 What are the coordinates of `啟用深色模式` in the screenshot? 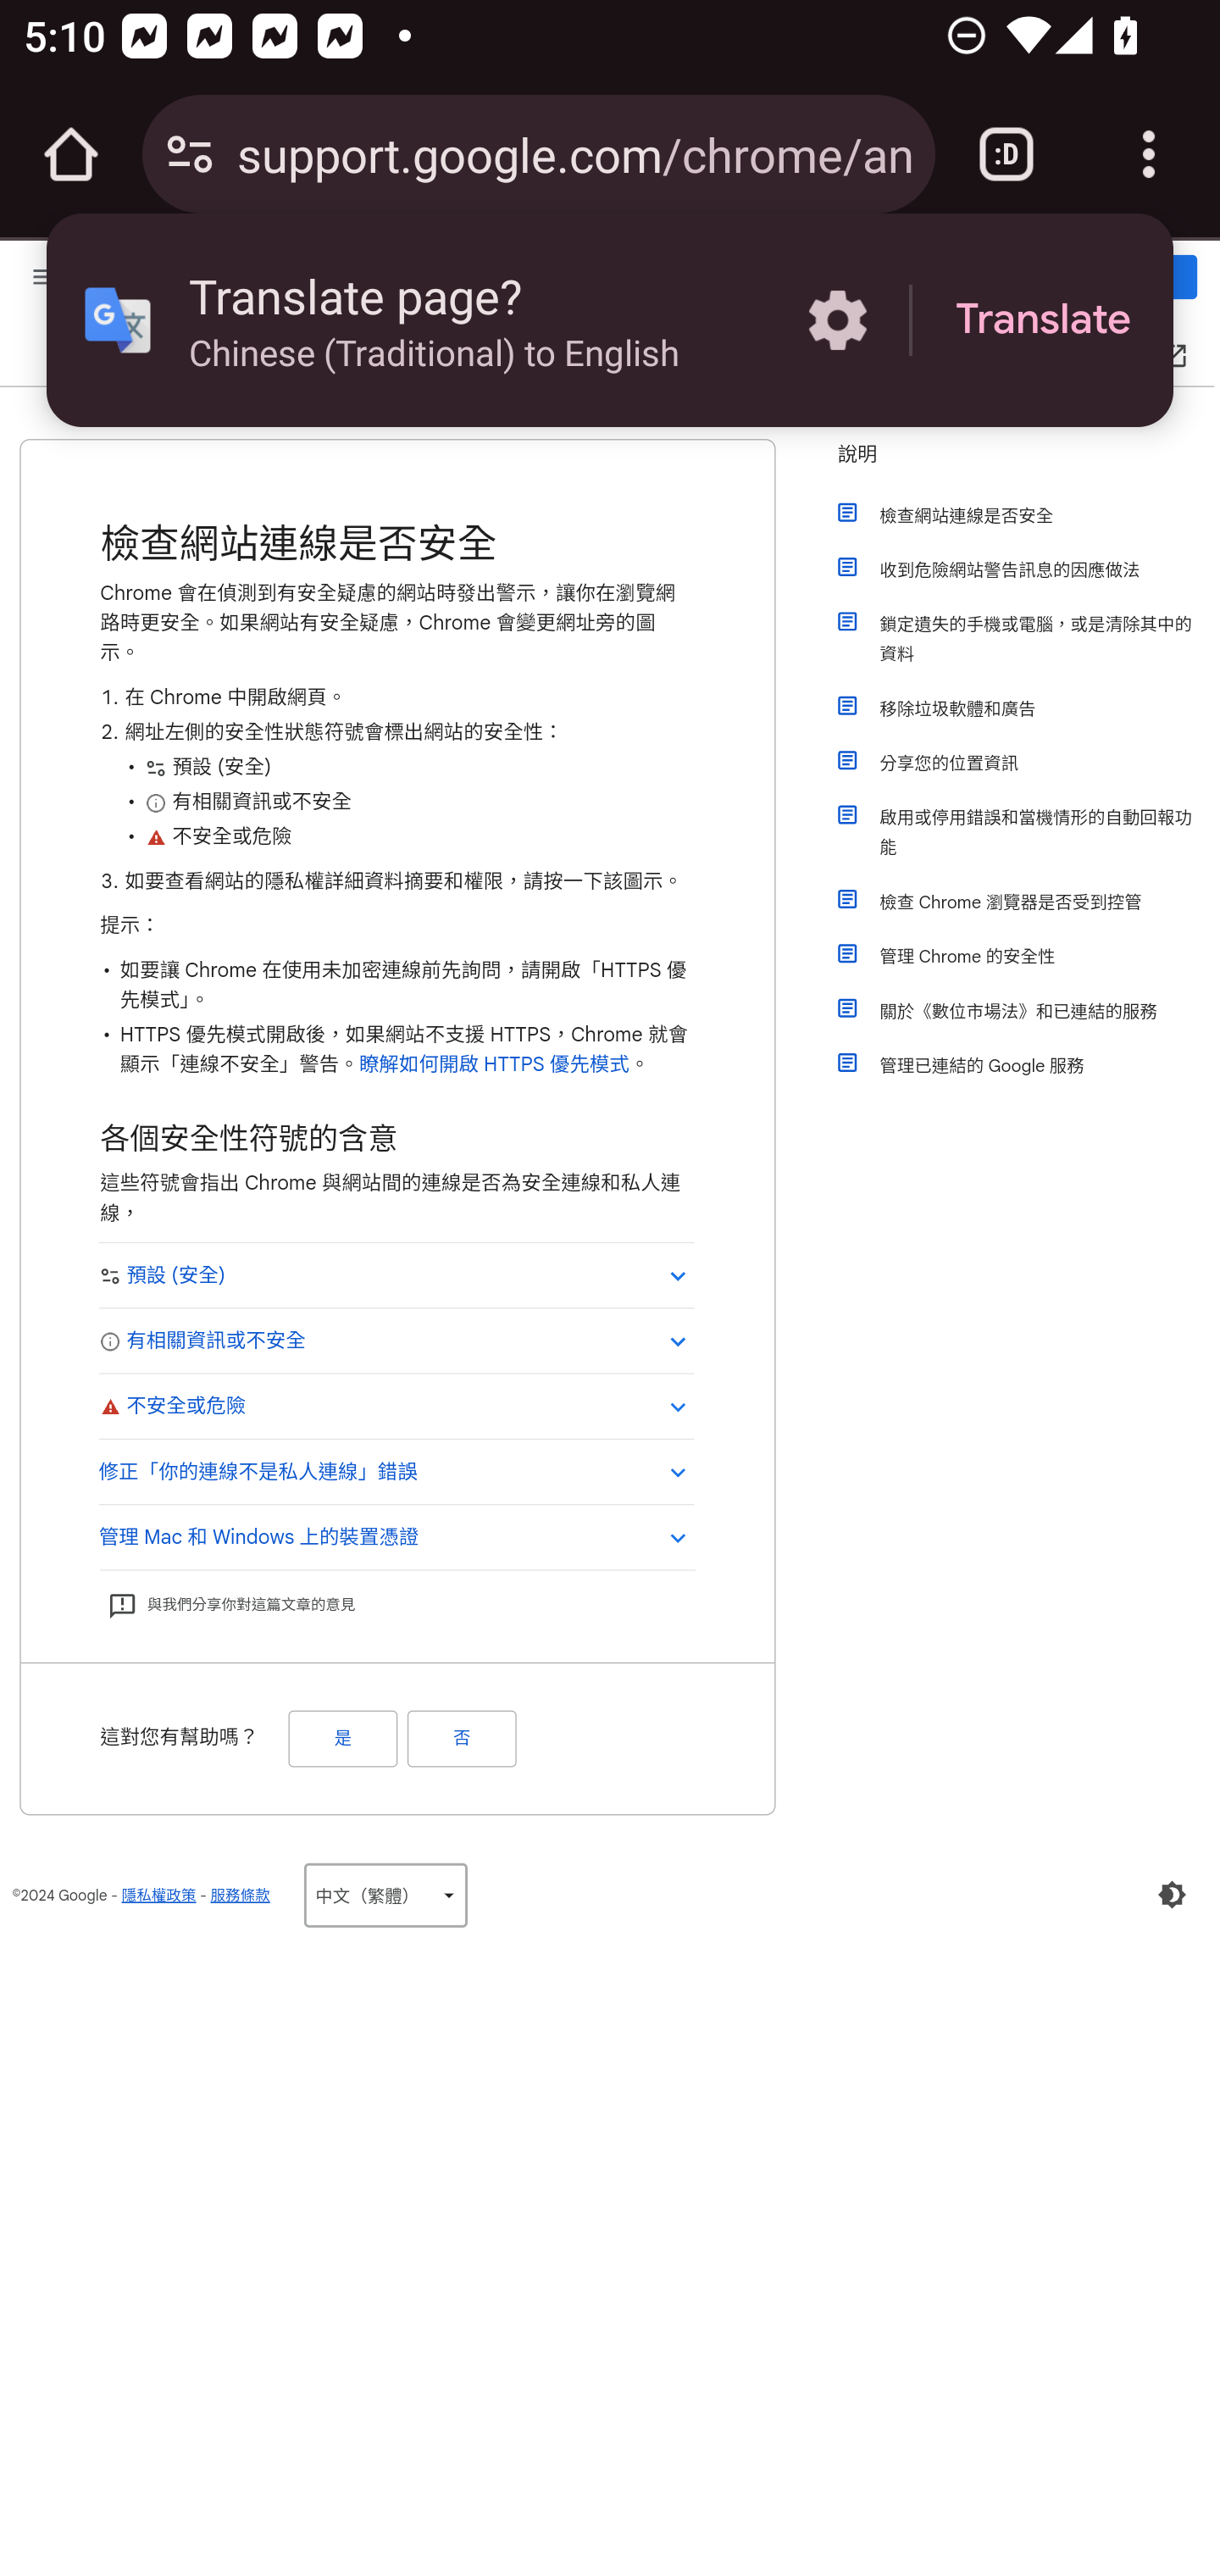 It's located at (1172, 1894).